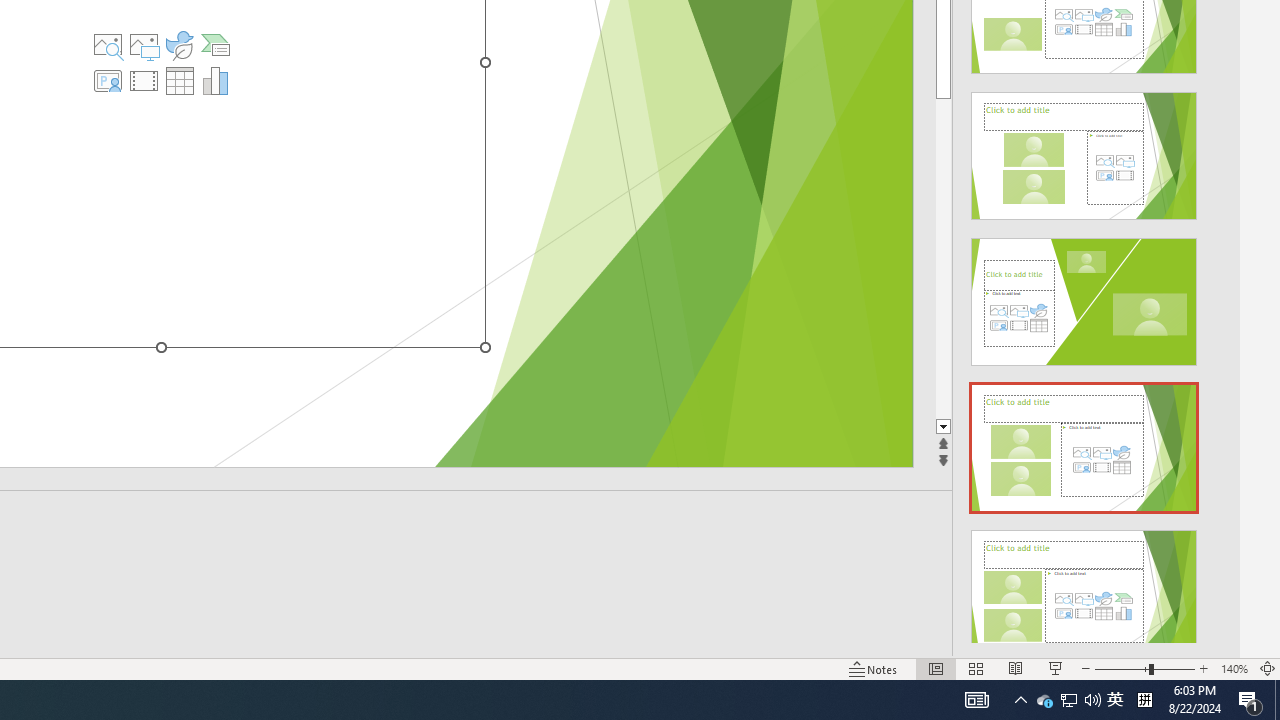  Describe the element at coordinates (108, 80) in the screenshot. I see `Insert Cameo` at that location.